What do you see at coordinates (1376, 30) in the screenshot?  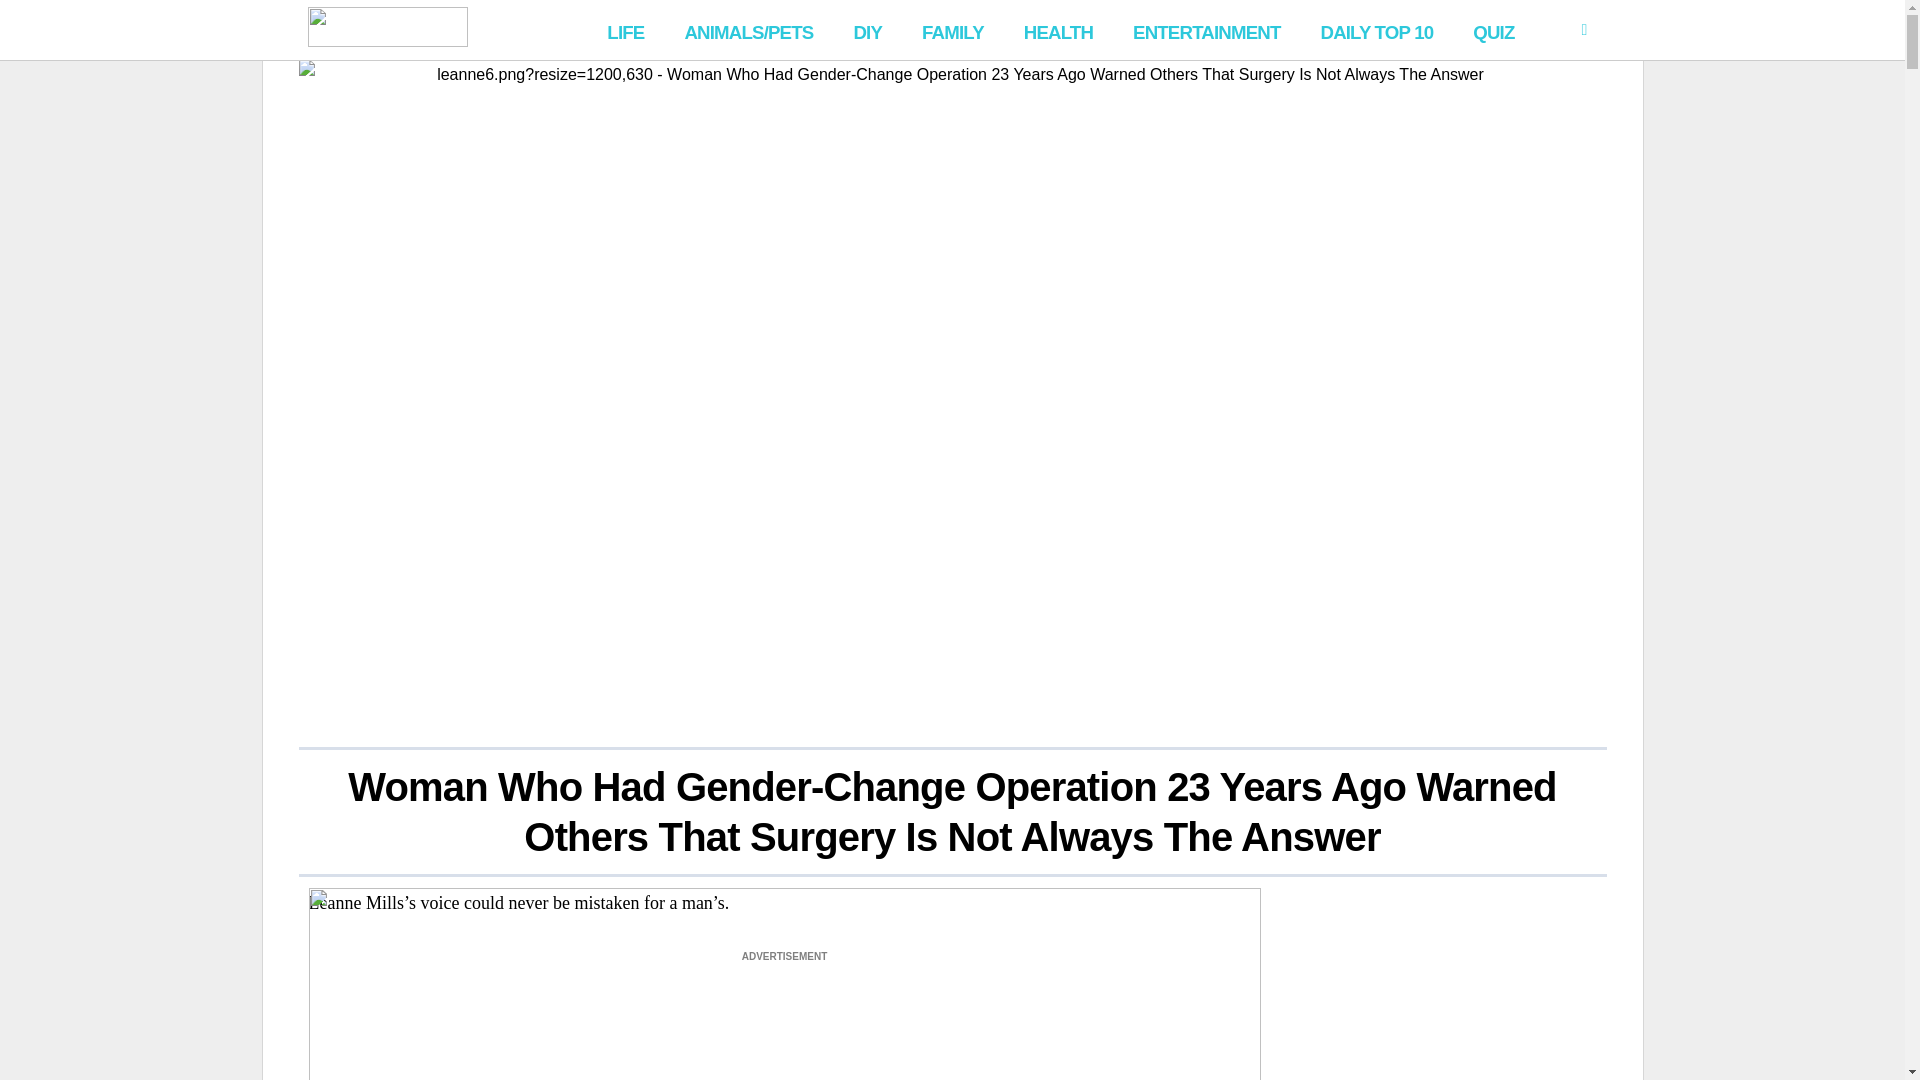 I see `DAILY TOP 10` at bounding box center [1376, 30].